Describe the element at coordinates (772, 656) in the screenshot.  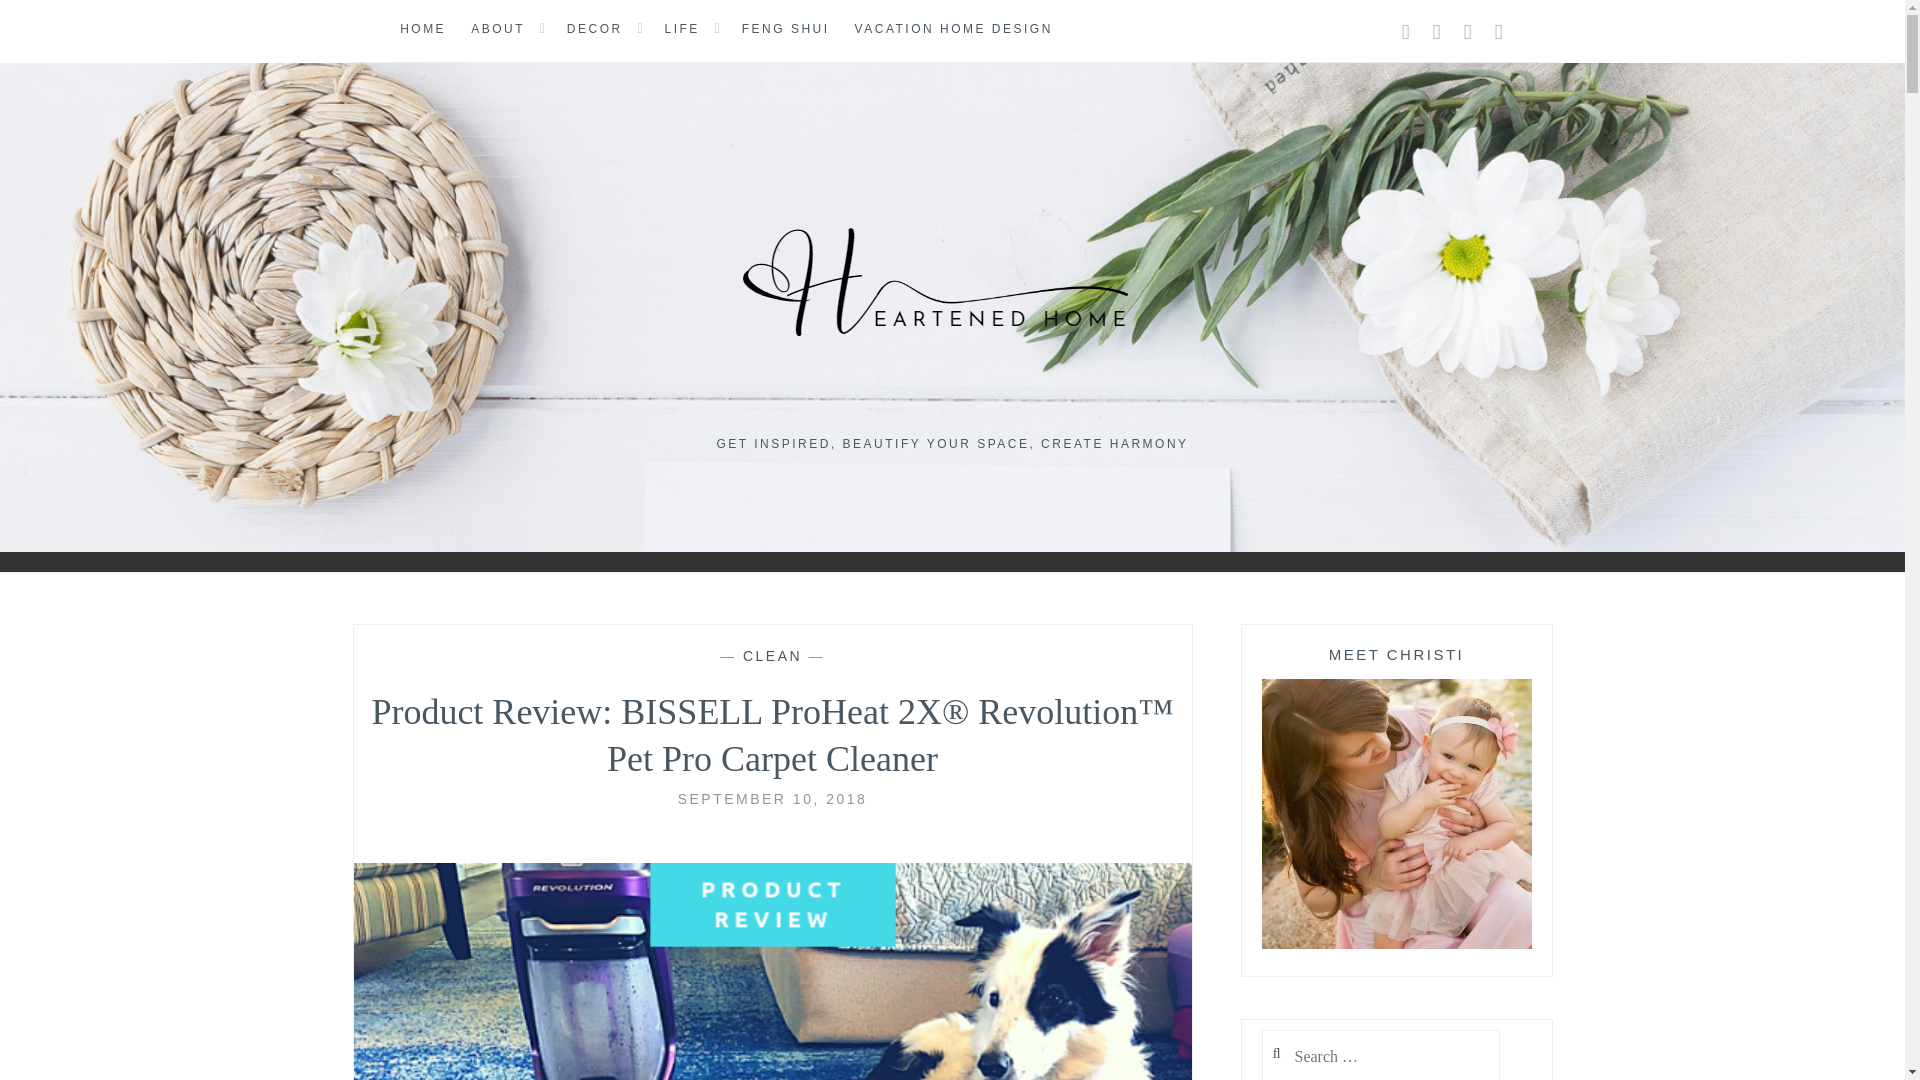
I see `CLEAN` at that location.